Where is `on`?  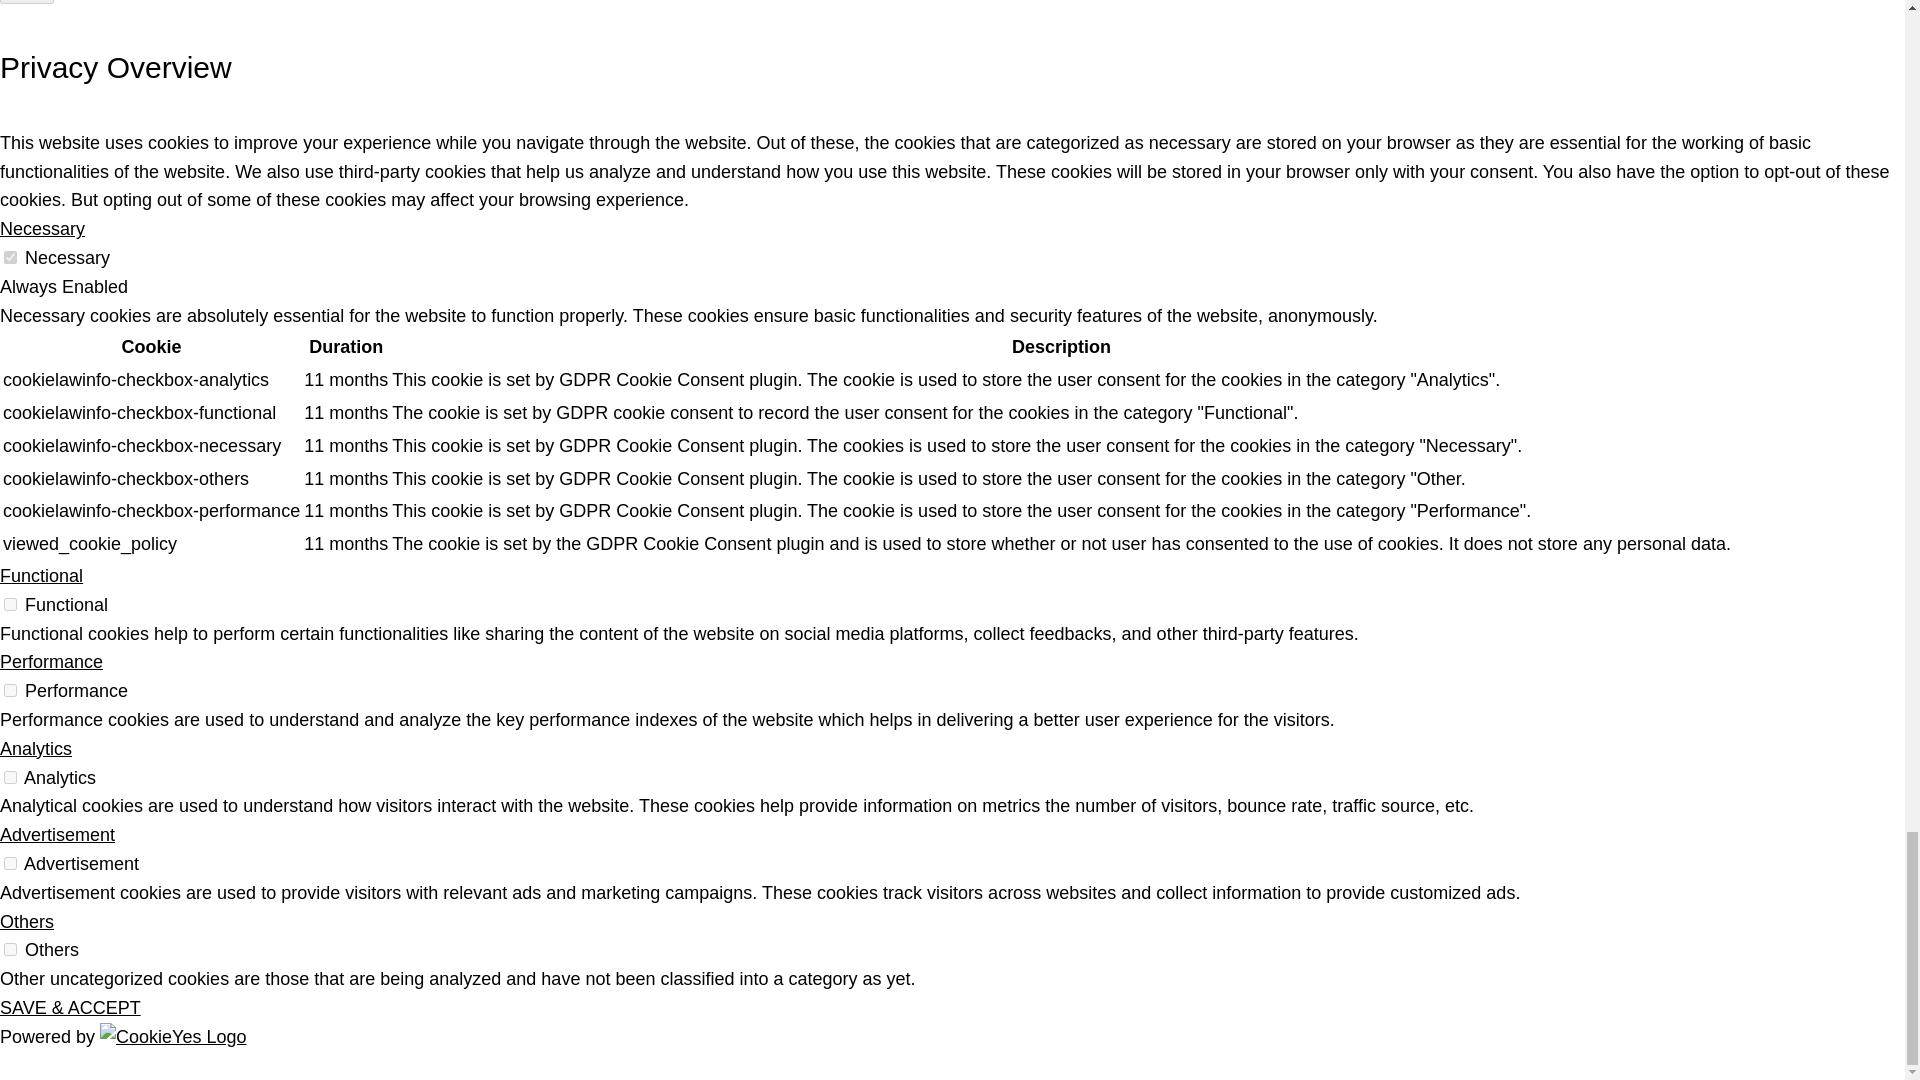
on is located at coordinates (10, 604).